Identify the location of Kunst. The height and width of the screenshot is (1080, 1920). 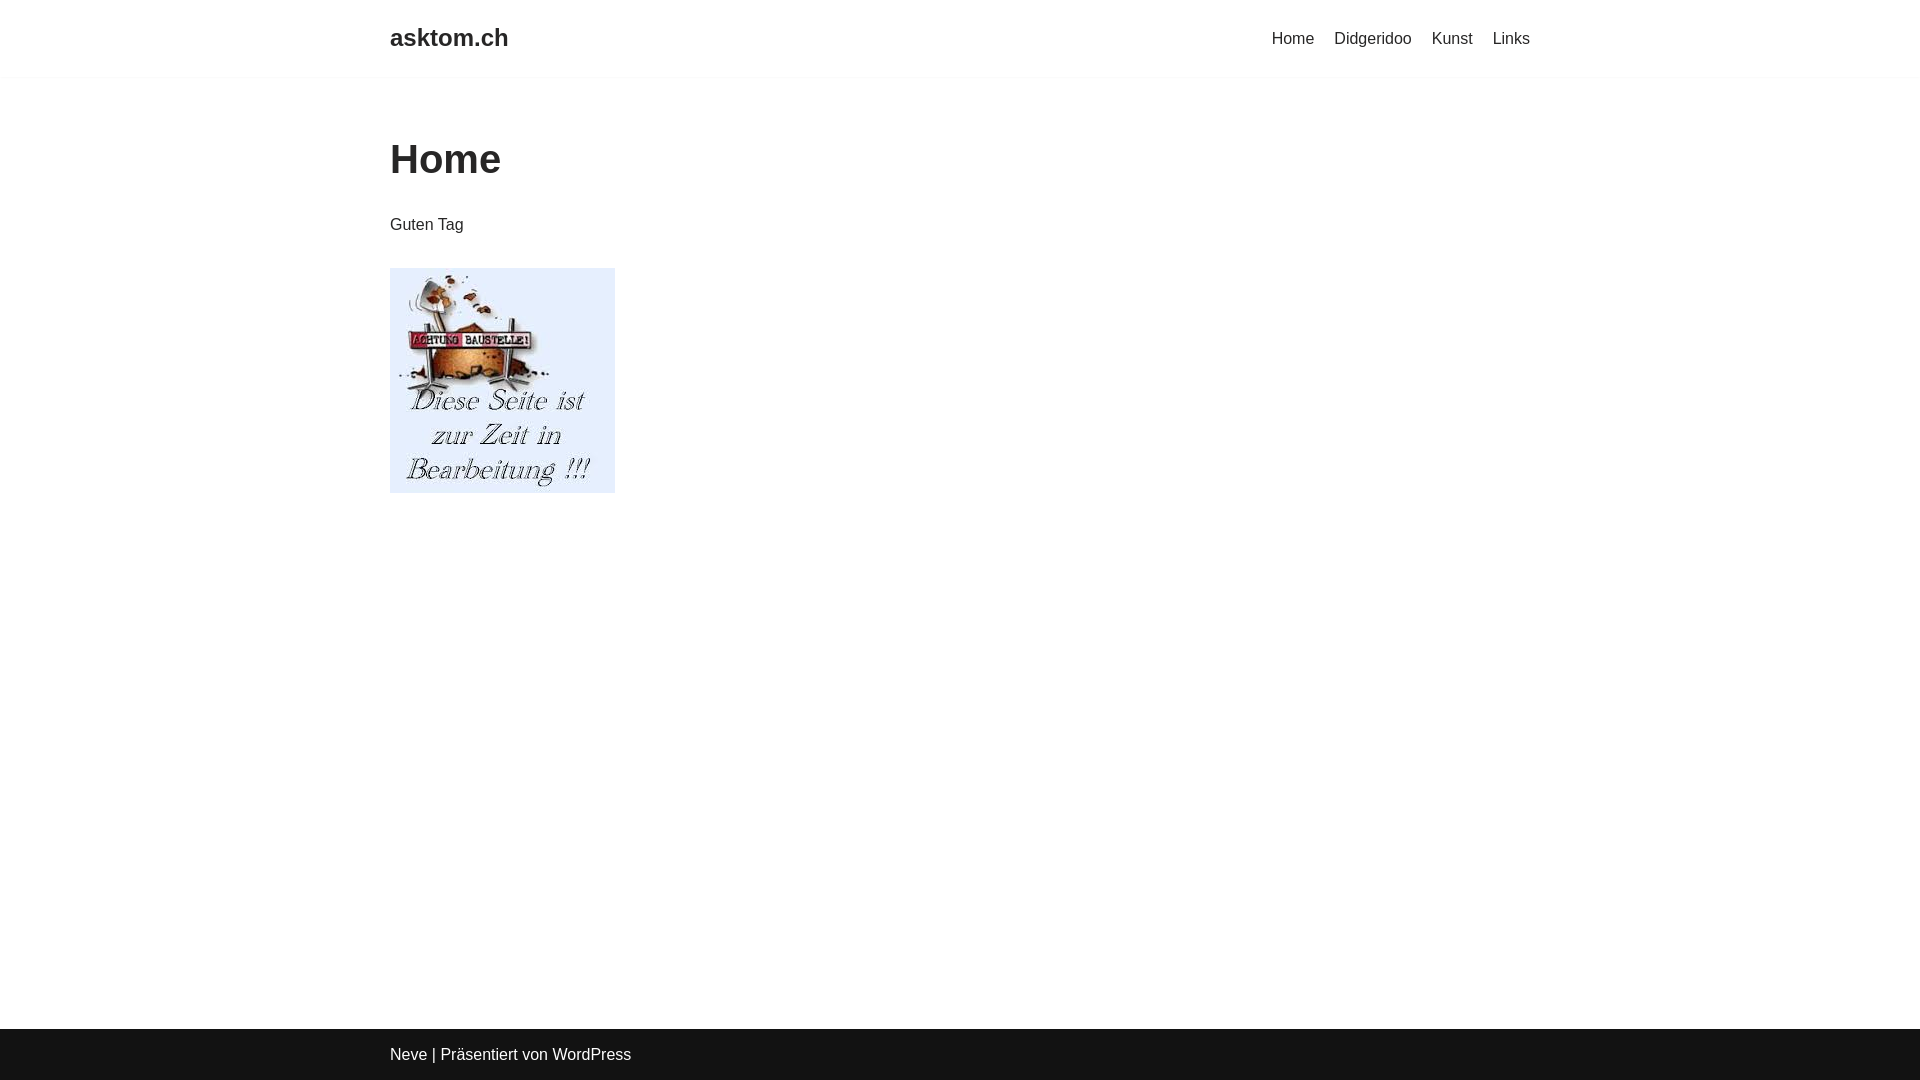
(1452, 39).